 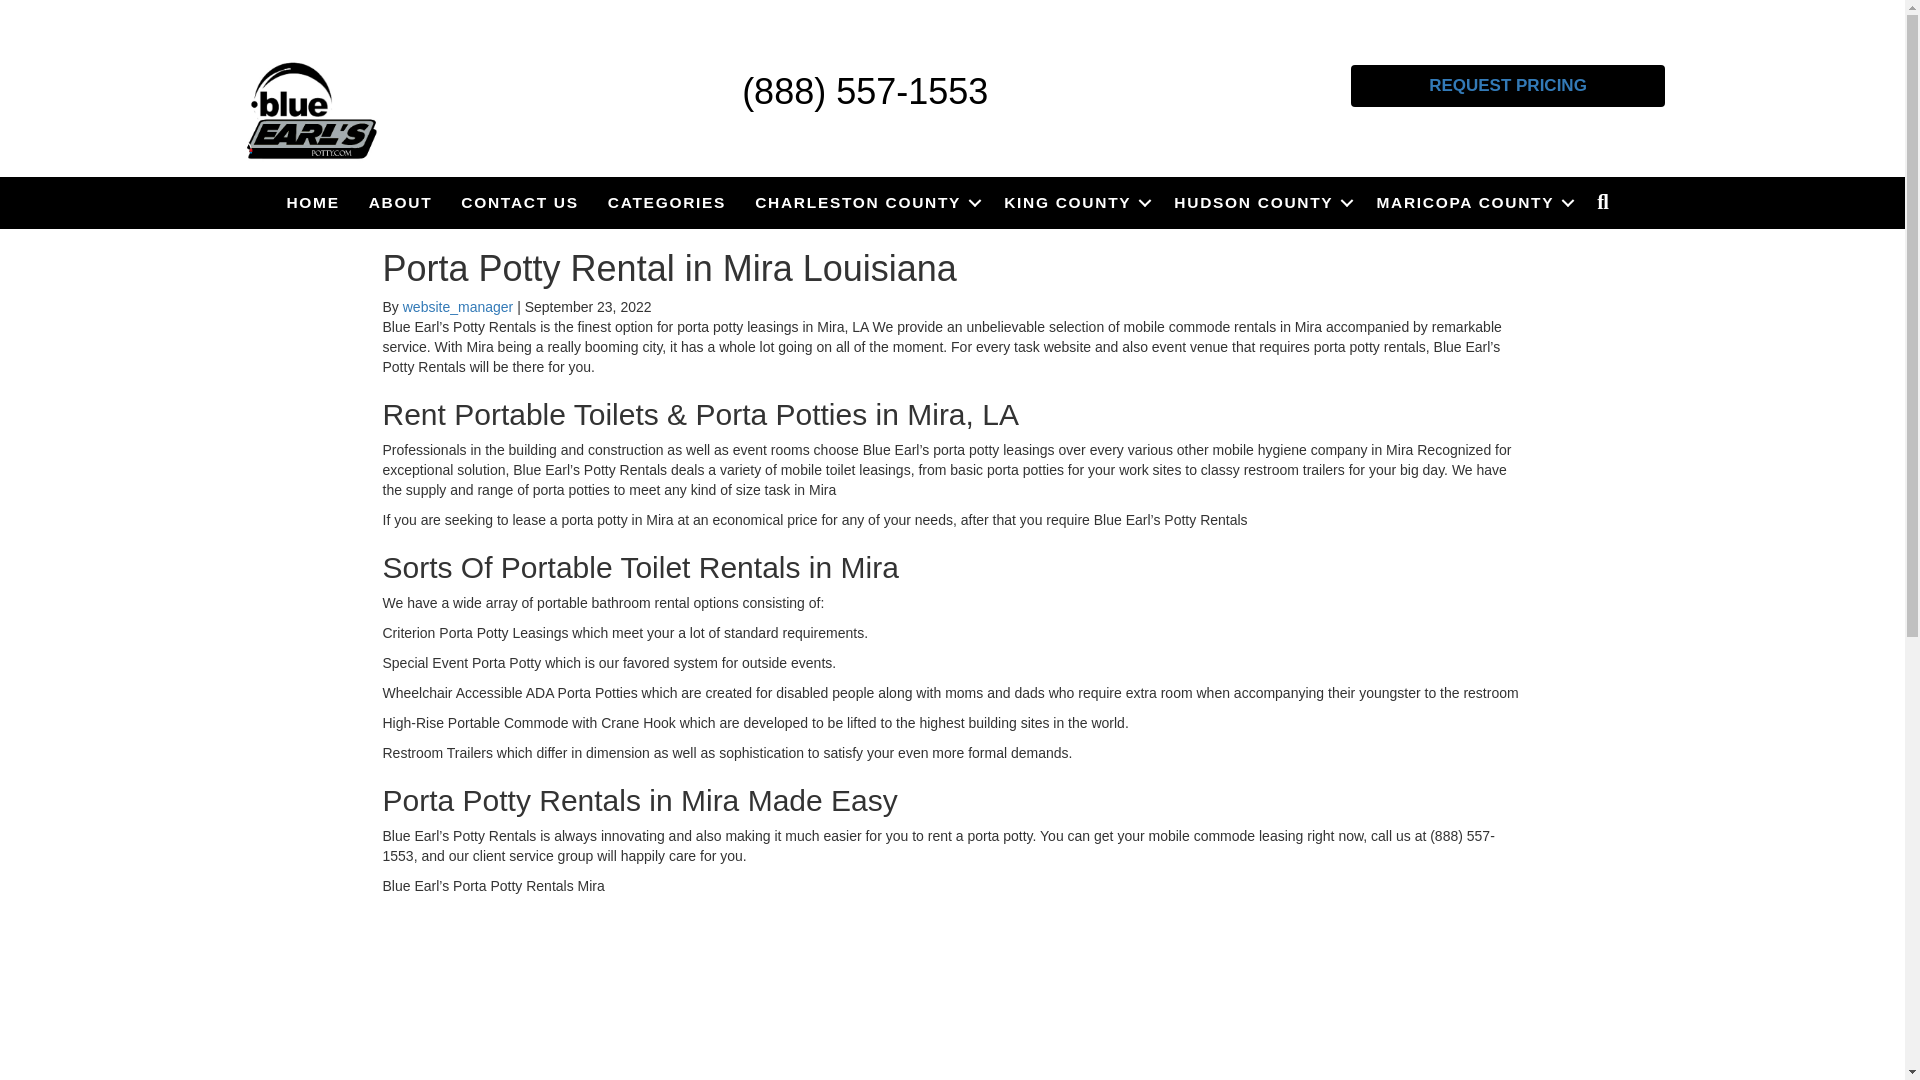 What do you see at coordinates (1074, 202) in the screenshot?
I see `KING COUNTY` at bounding box center [1074, 202].